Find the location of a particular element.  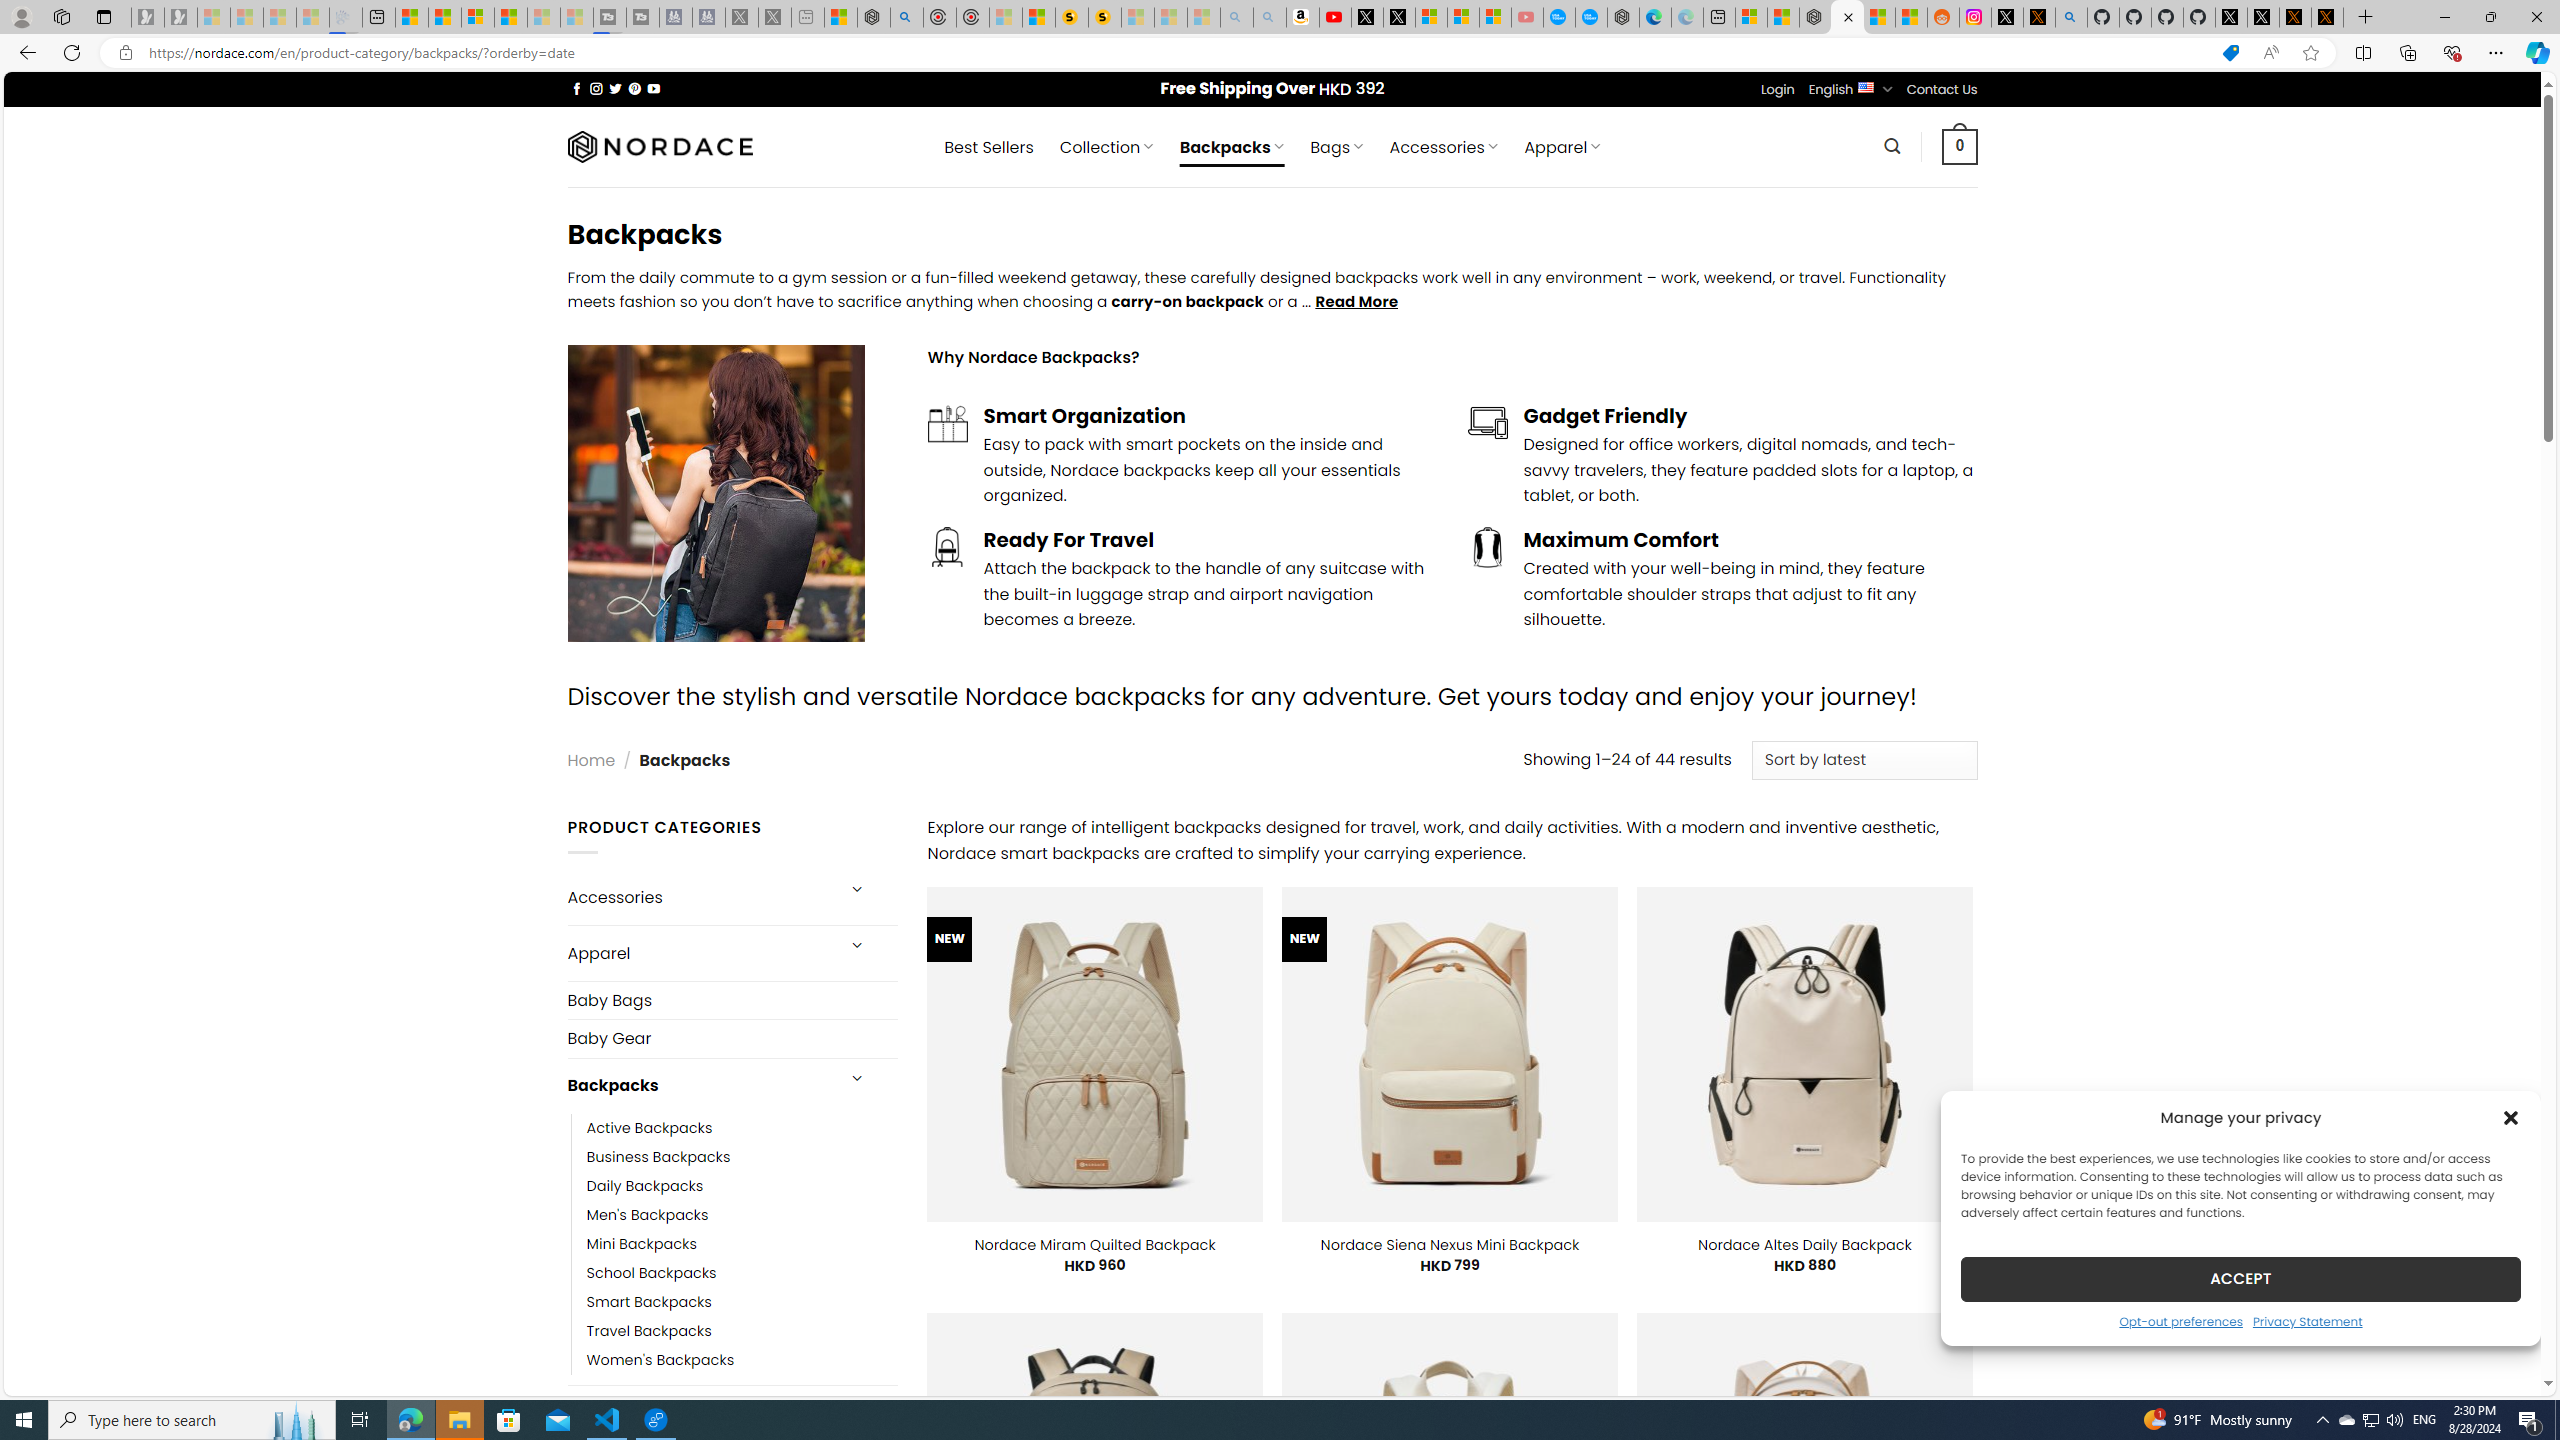

Overview is located at coordinates (477, 17).